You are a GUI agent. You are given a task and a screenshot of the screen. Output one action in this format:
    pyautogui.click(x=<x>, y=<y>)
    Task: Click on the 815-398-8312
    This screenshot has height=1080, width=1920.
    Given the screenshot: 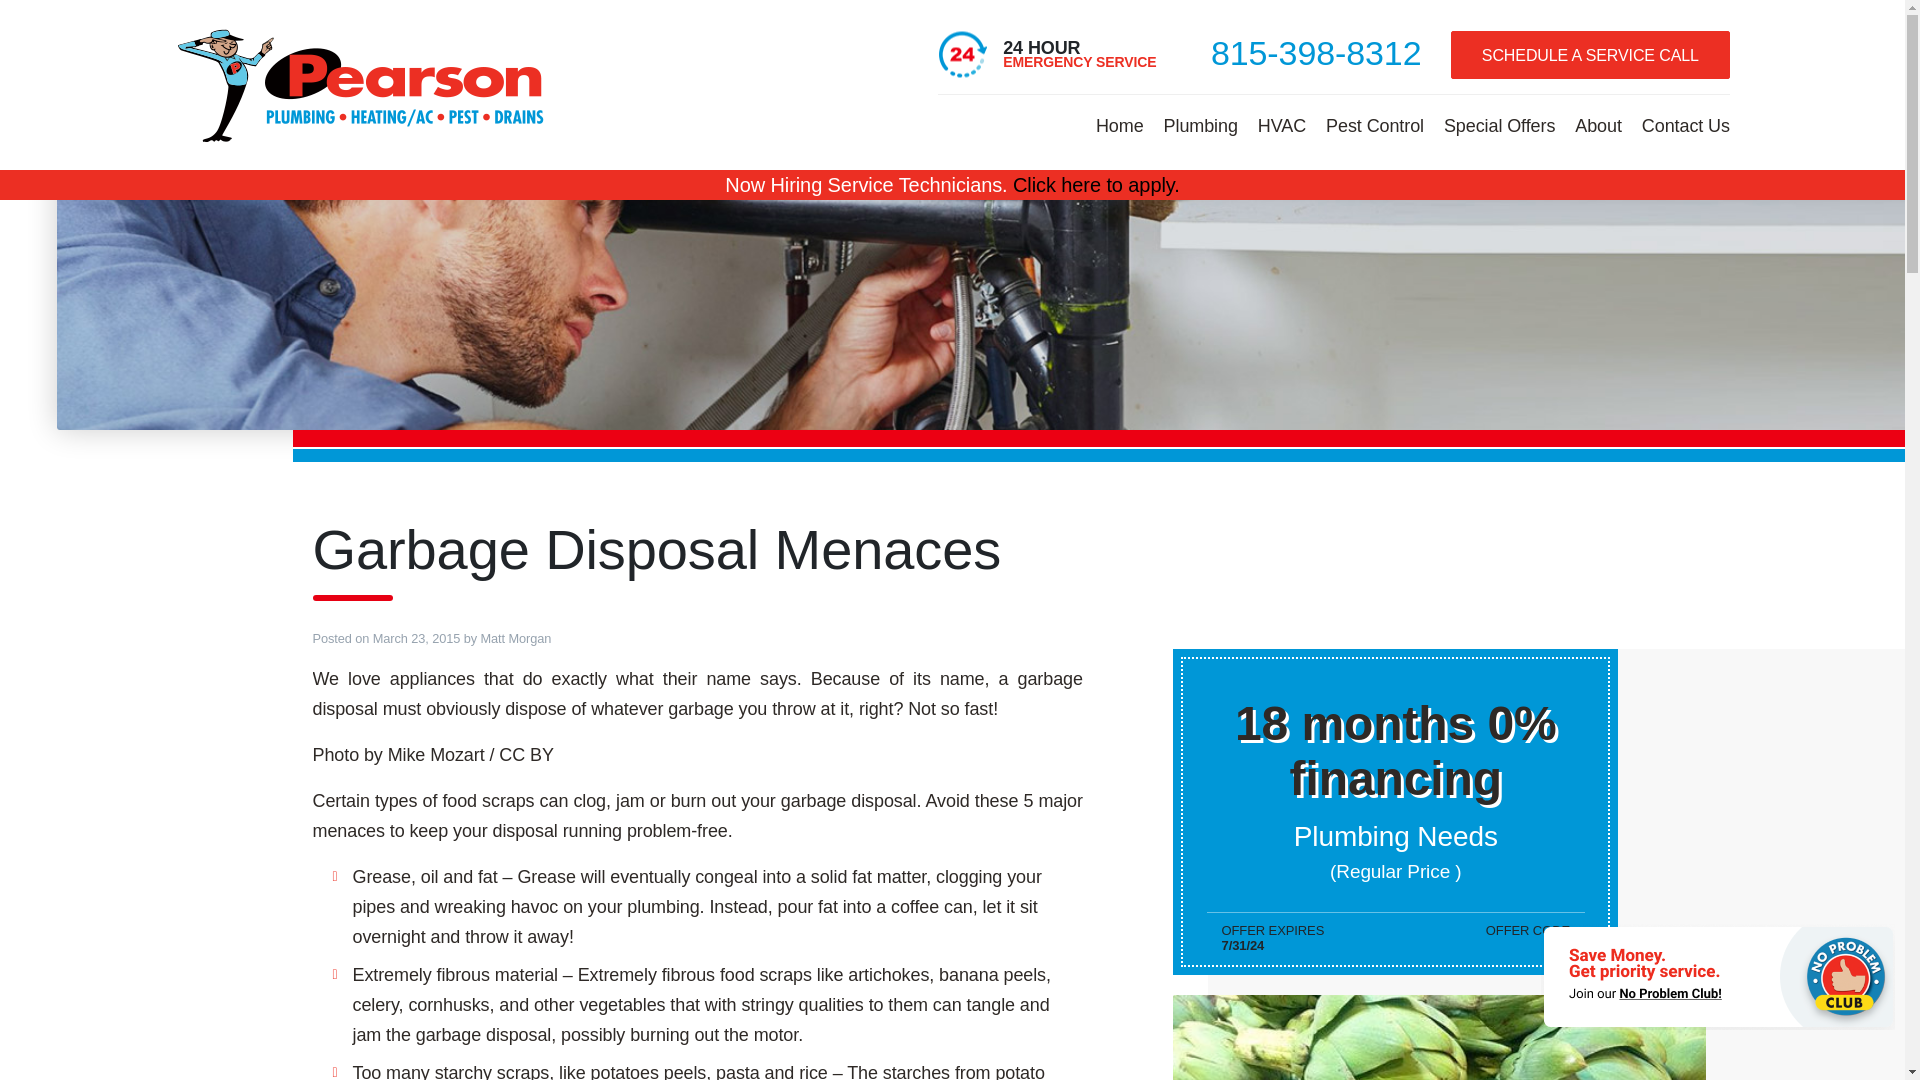 What is the action you would take?
    pyautogui.click(x=1316, y=52)
    